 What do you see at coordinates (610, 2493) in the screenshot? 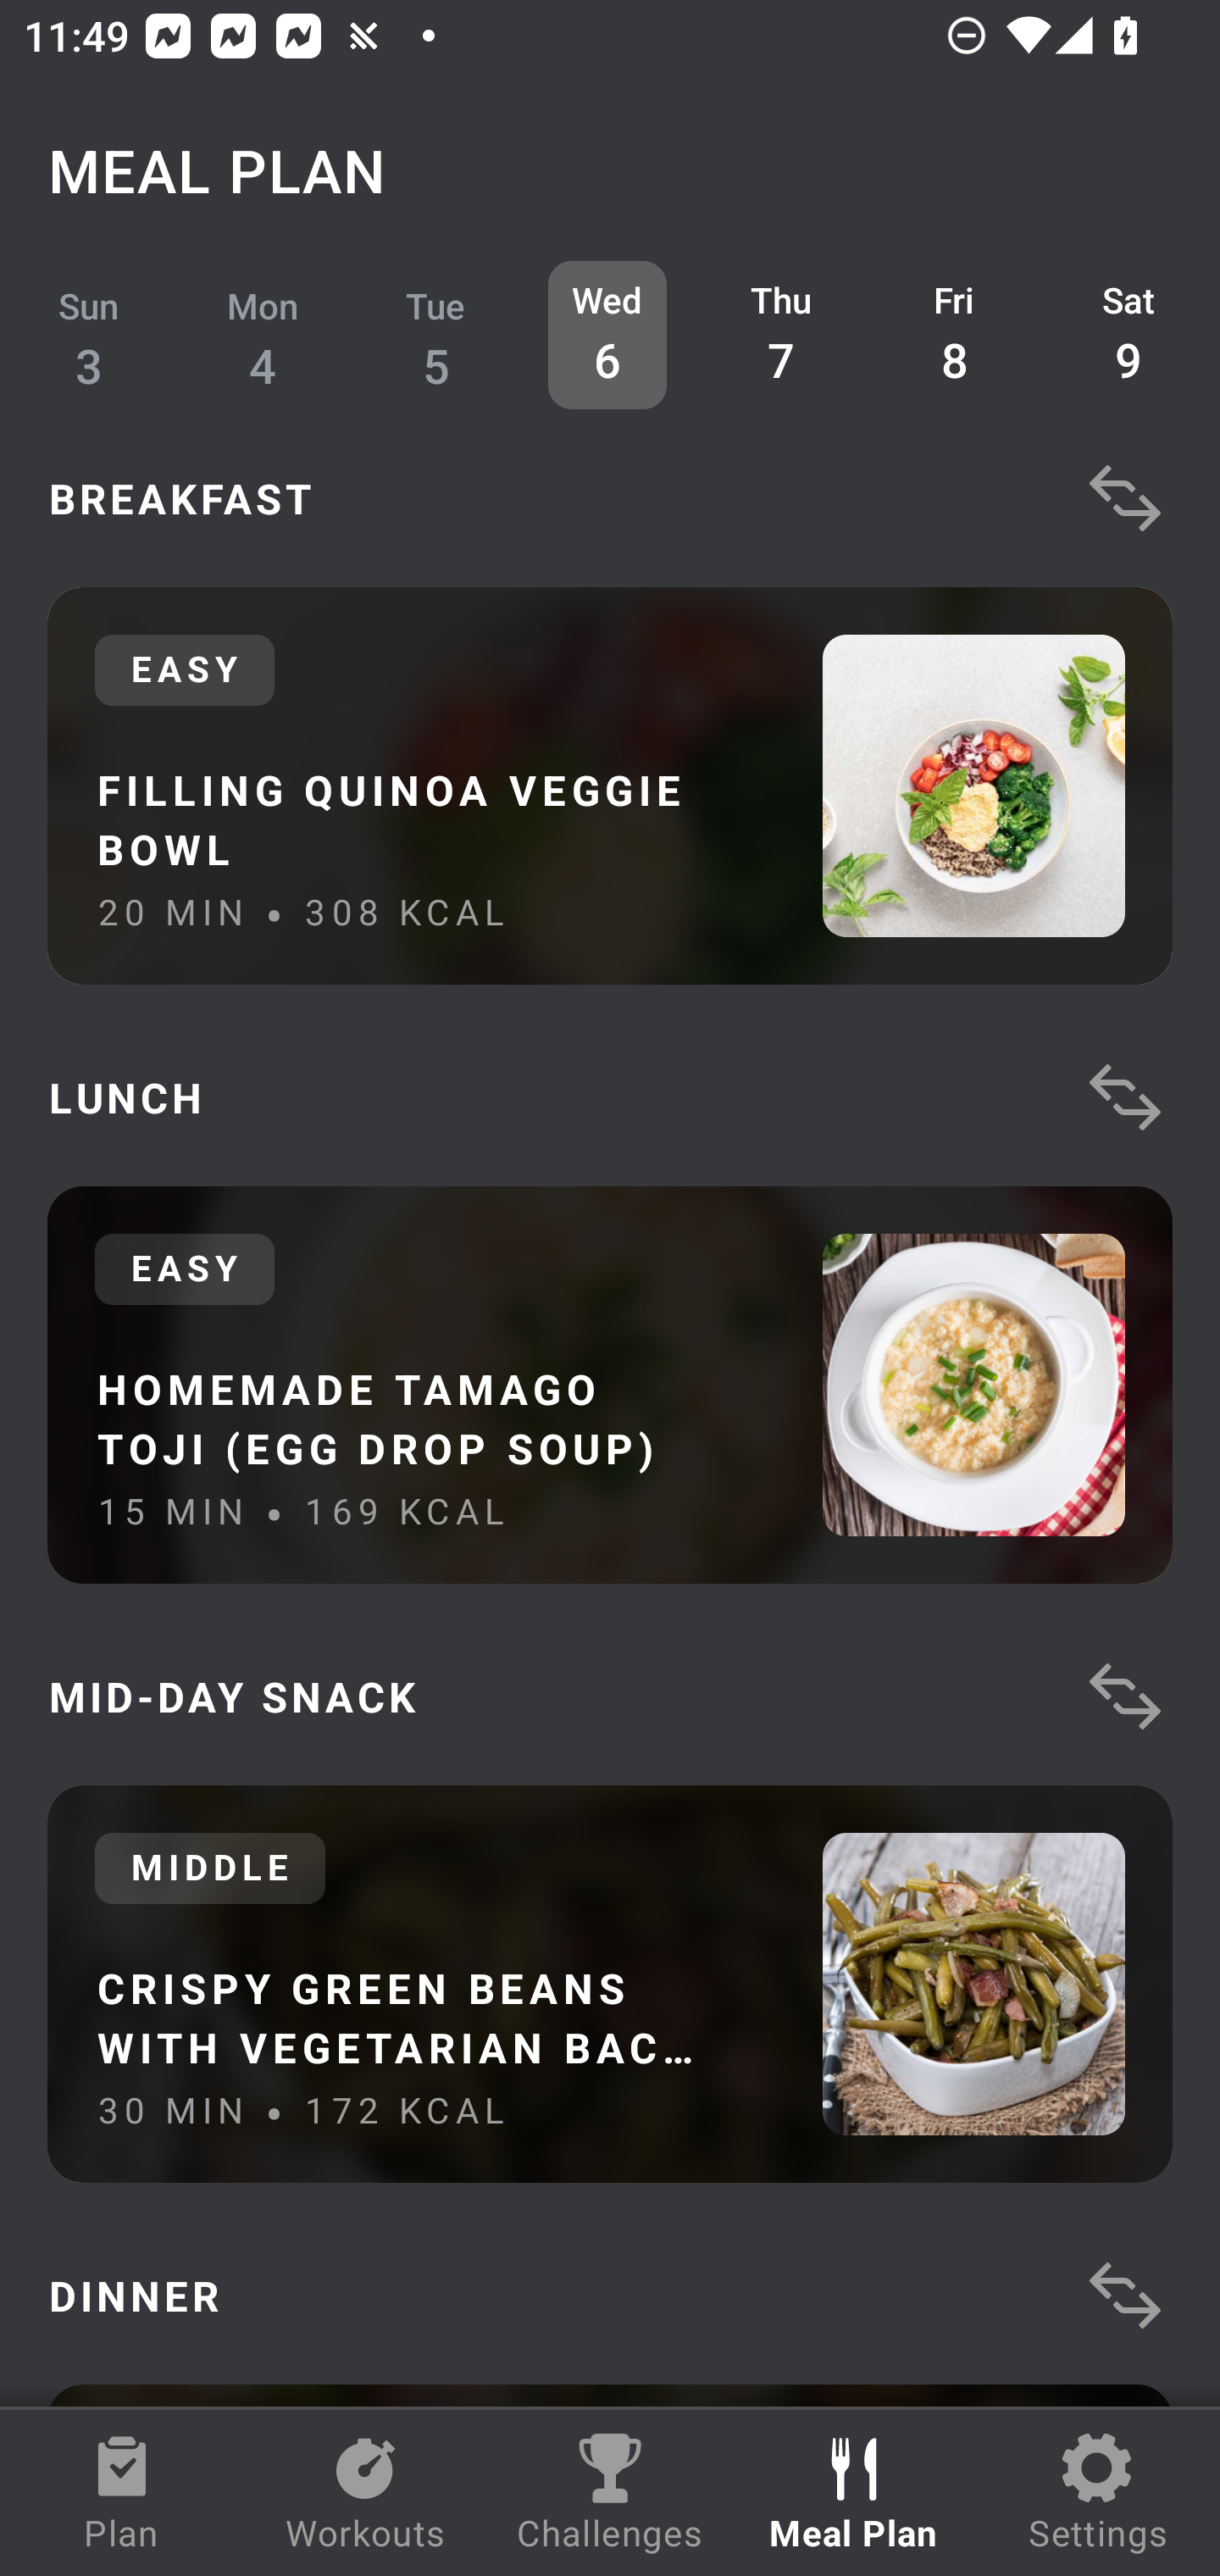
I see ` Challenges ` at bounding box center [610, 2493].